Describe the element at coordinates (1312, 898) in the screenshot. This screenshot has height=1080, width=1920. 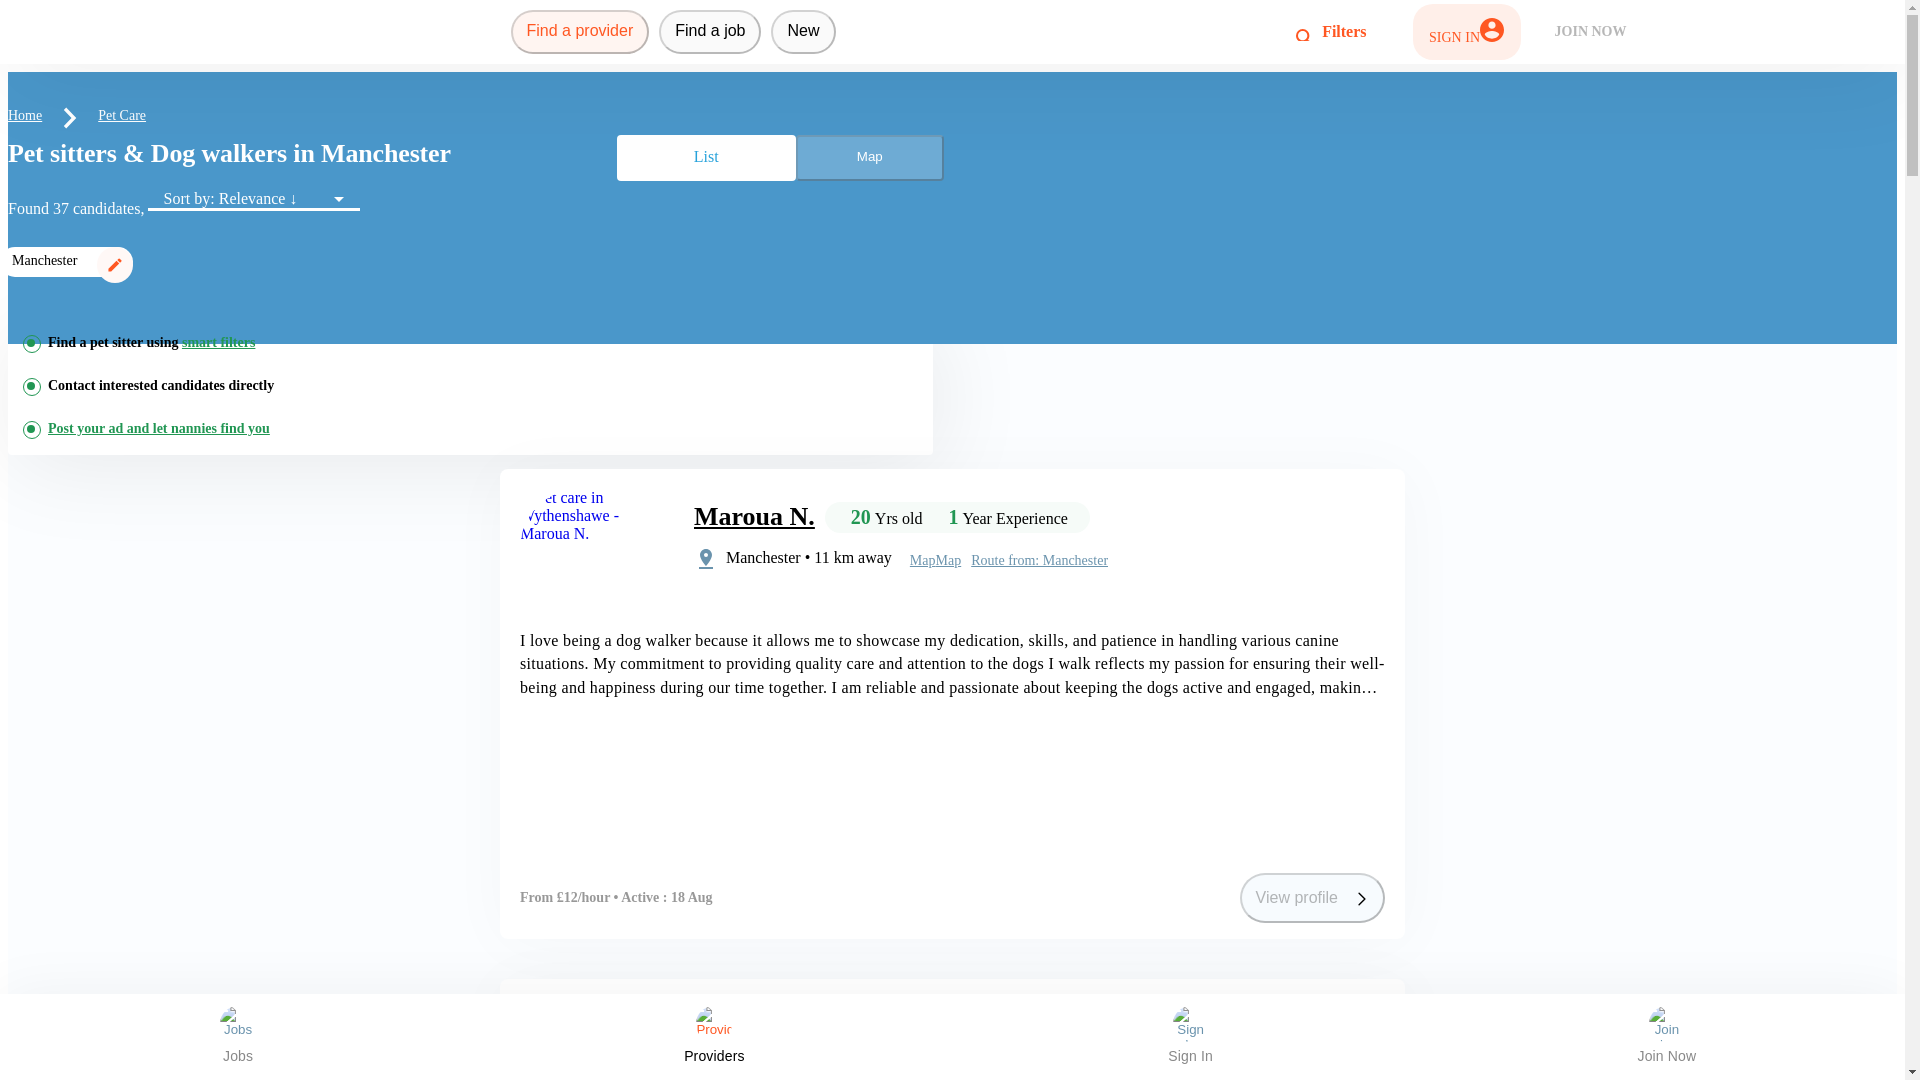
I see `View profile` at that location.